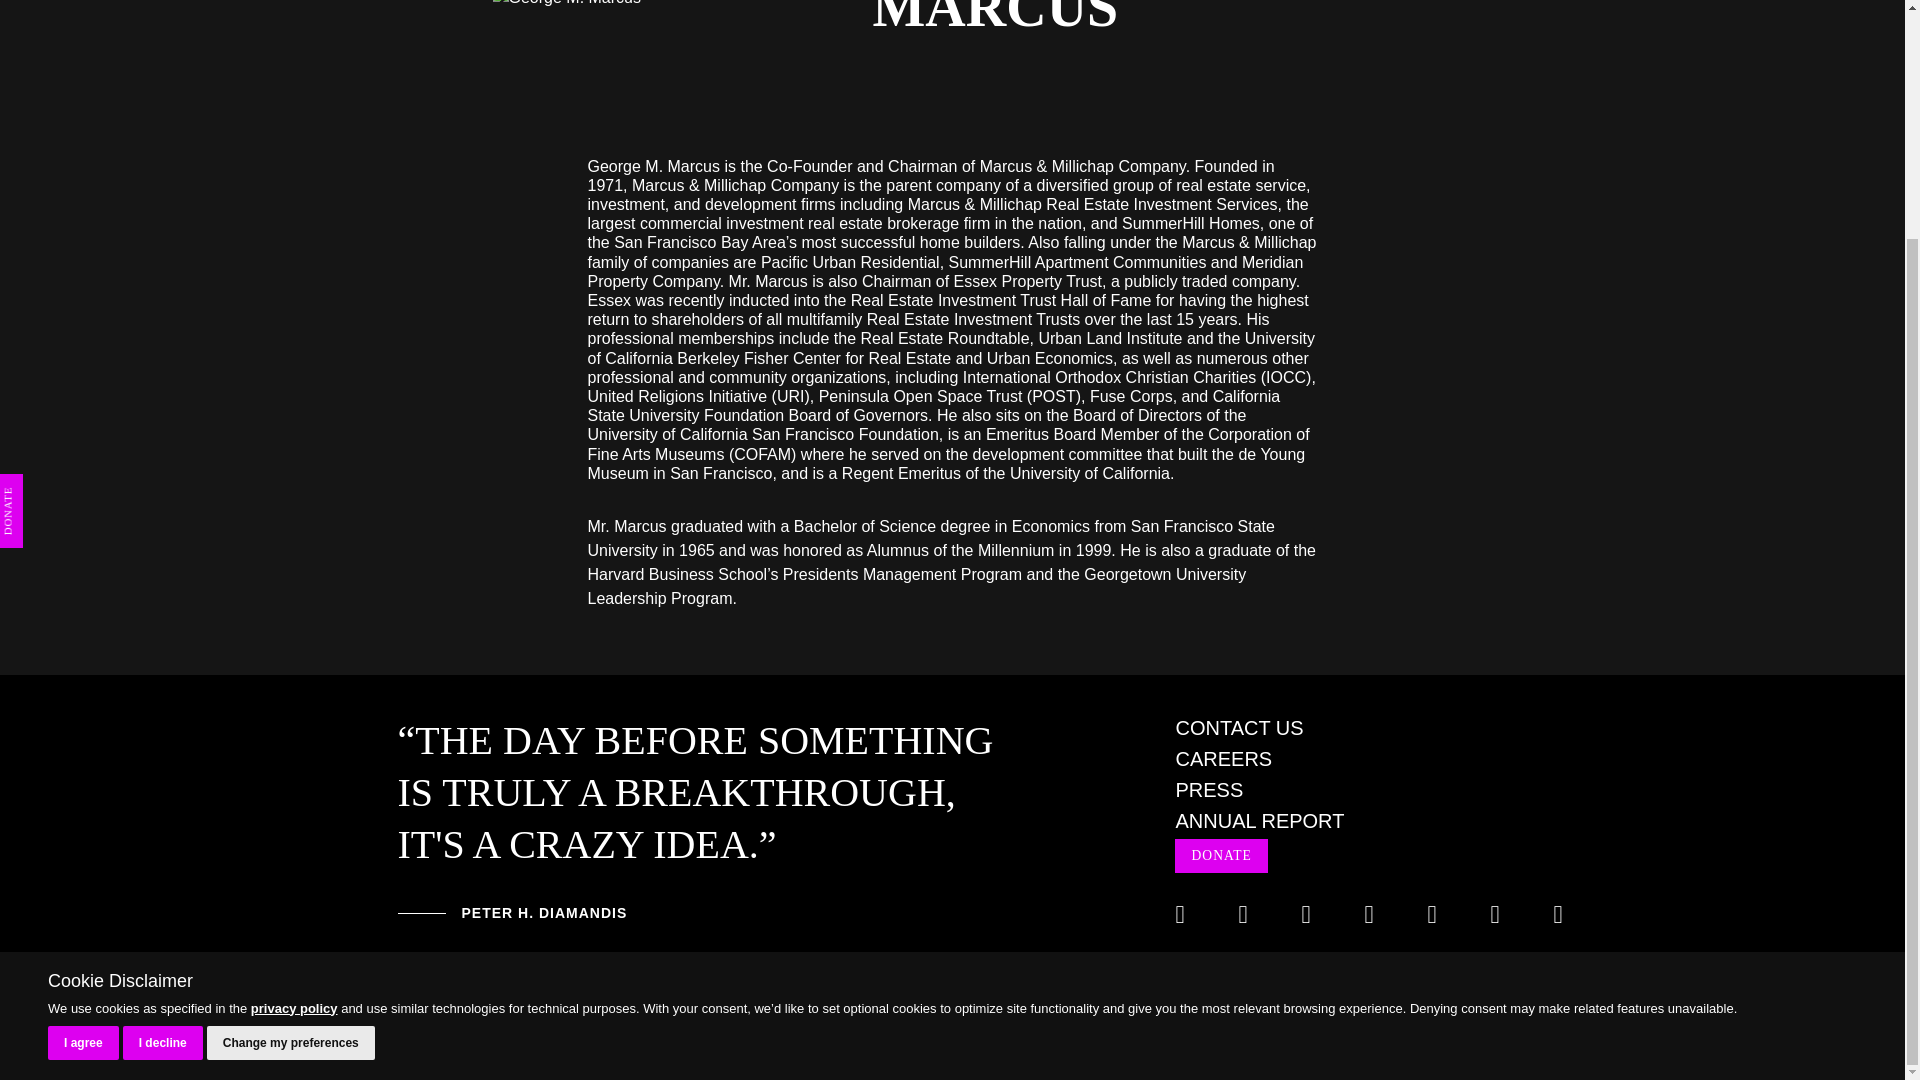 The height and width of the screenshot is (1080, 1920). What do you see at coordinates (84, 750) in the screenshot?
I see `I agree` at bounding box center [84, 750].